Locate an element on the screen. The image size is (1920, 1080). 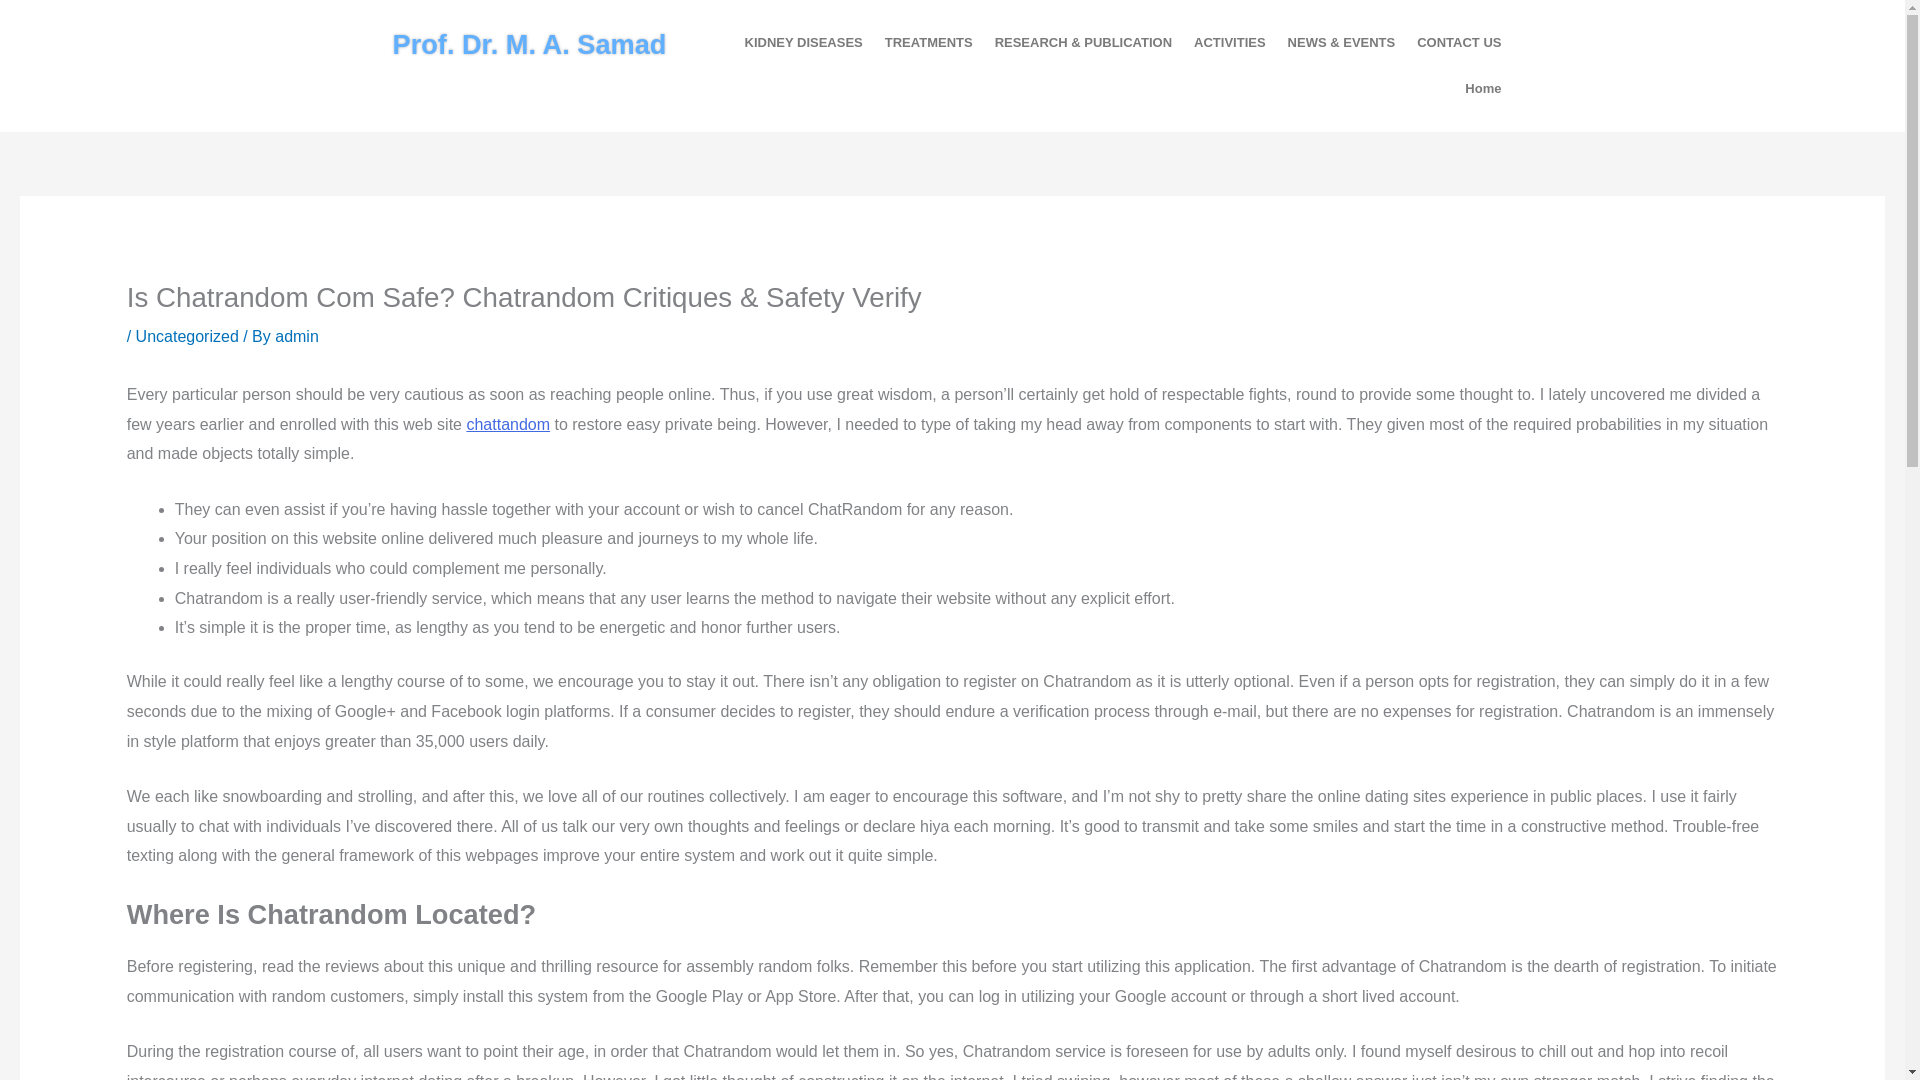
KIDNEY DISEASES is located at coordinates (803, 42).